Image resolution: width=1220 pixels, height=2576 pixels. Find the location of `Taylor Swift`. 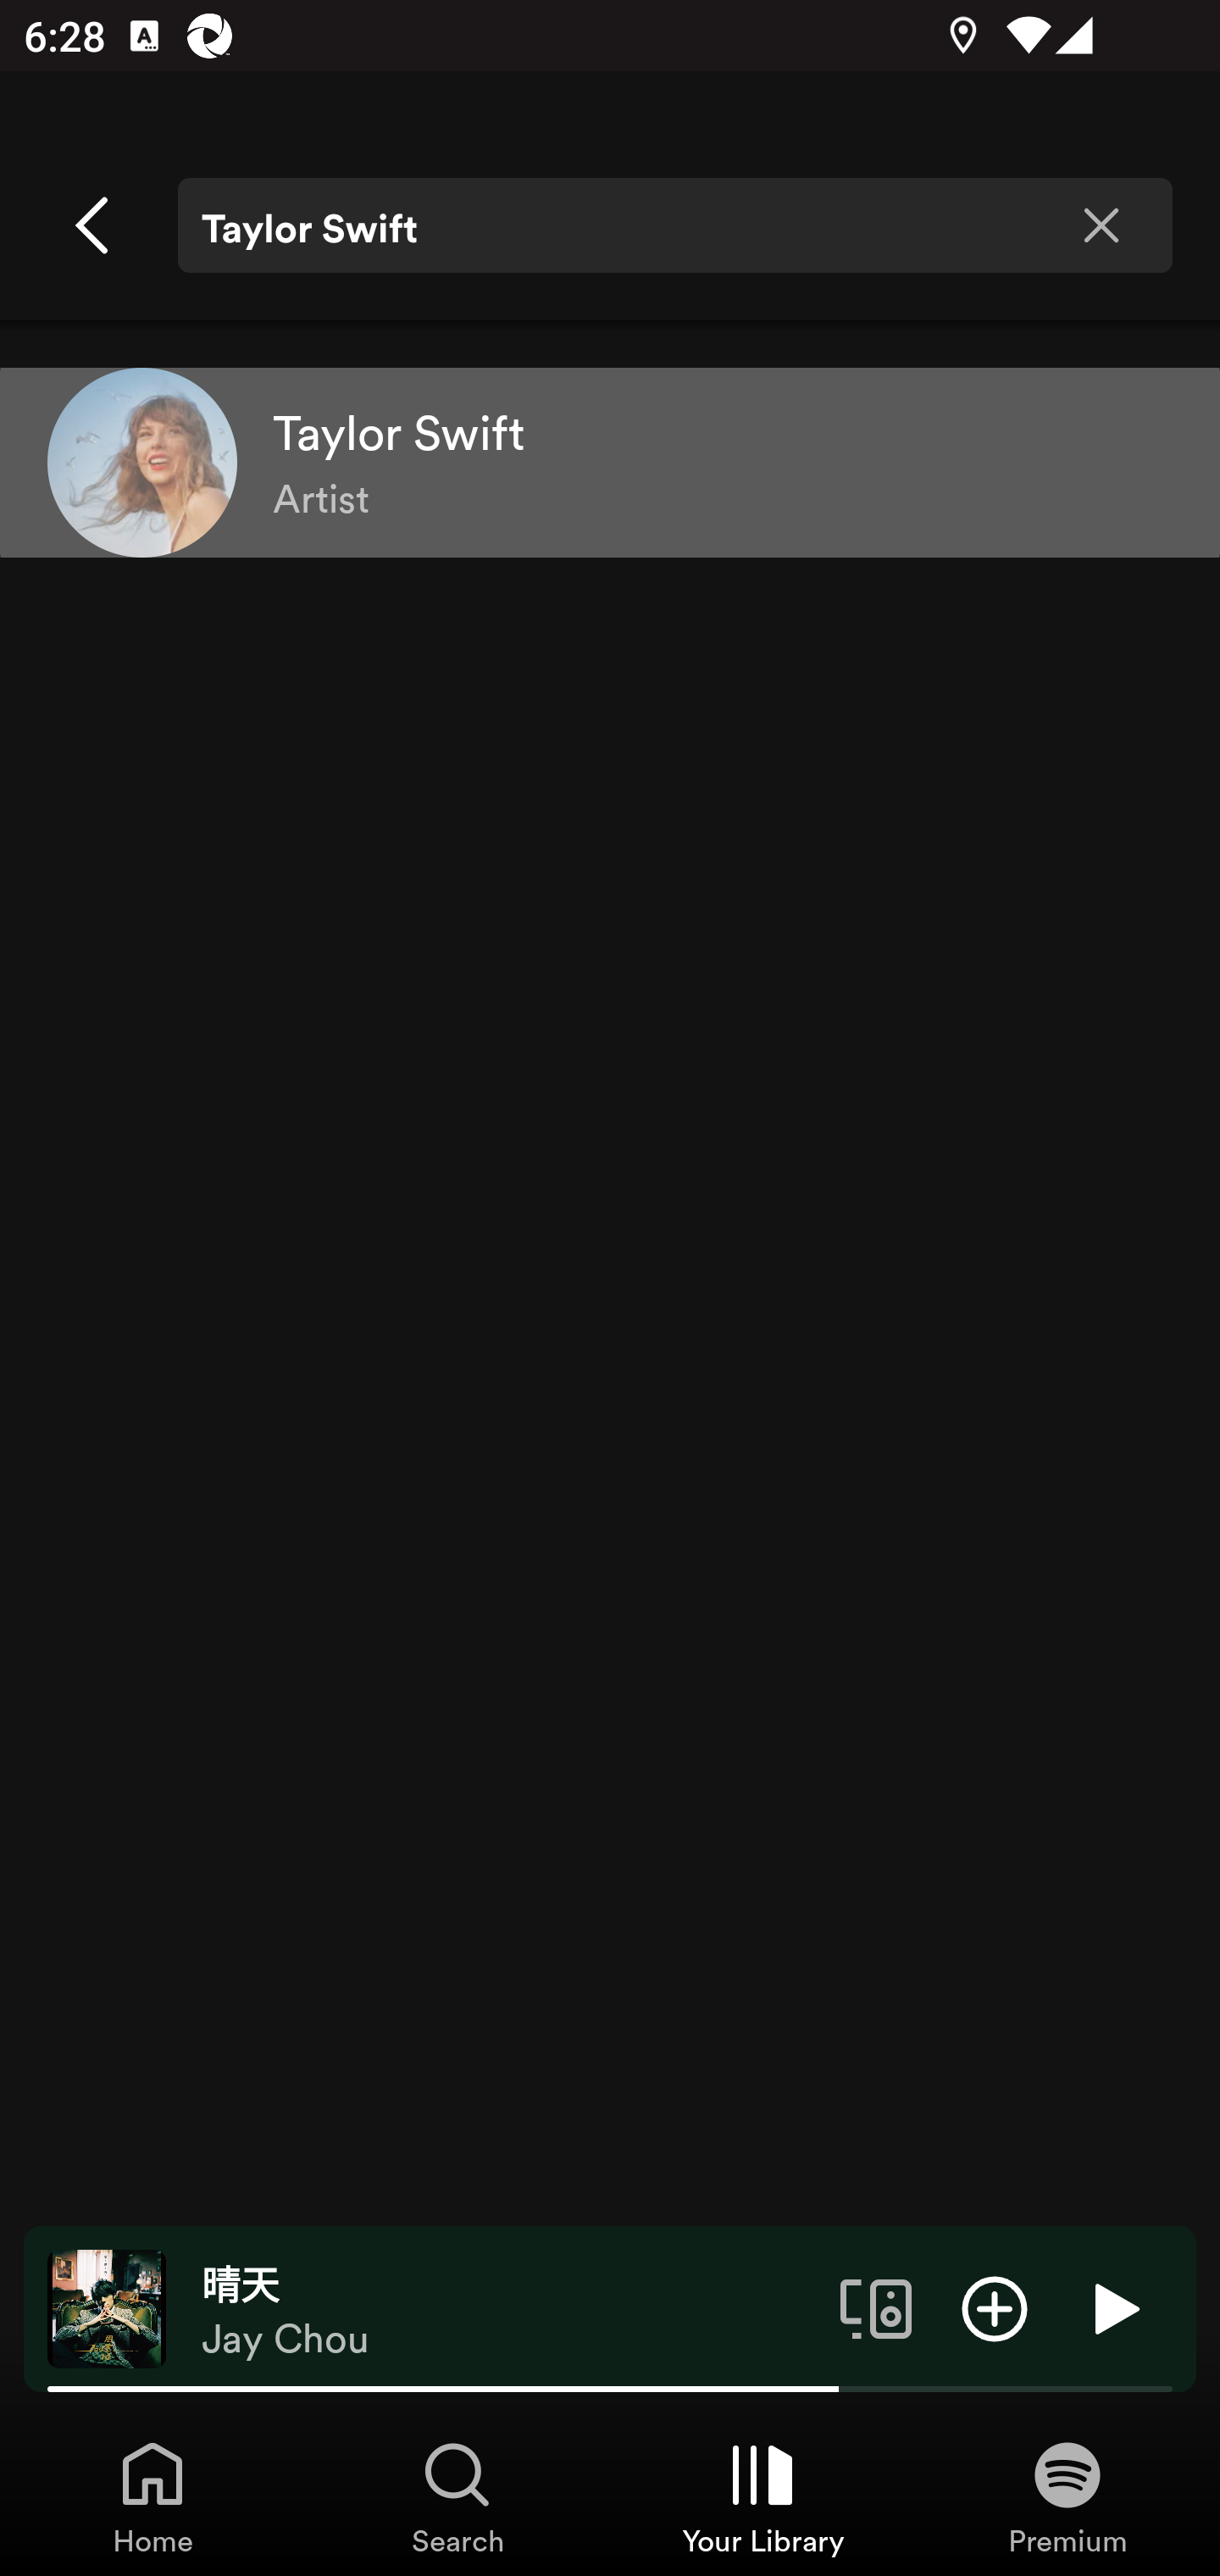

Taylor Swift is located at coordinates (674, 225).